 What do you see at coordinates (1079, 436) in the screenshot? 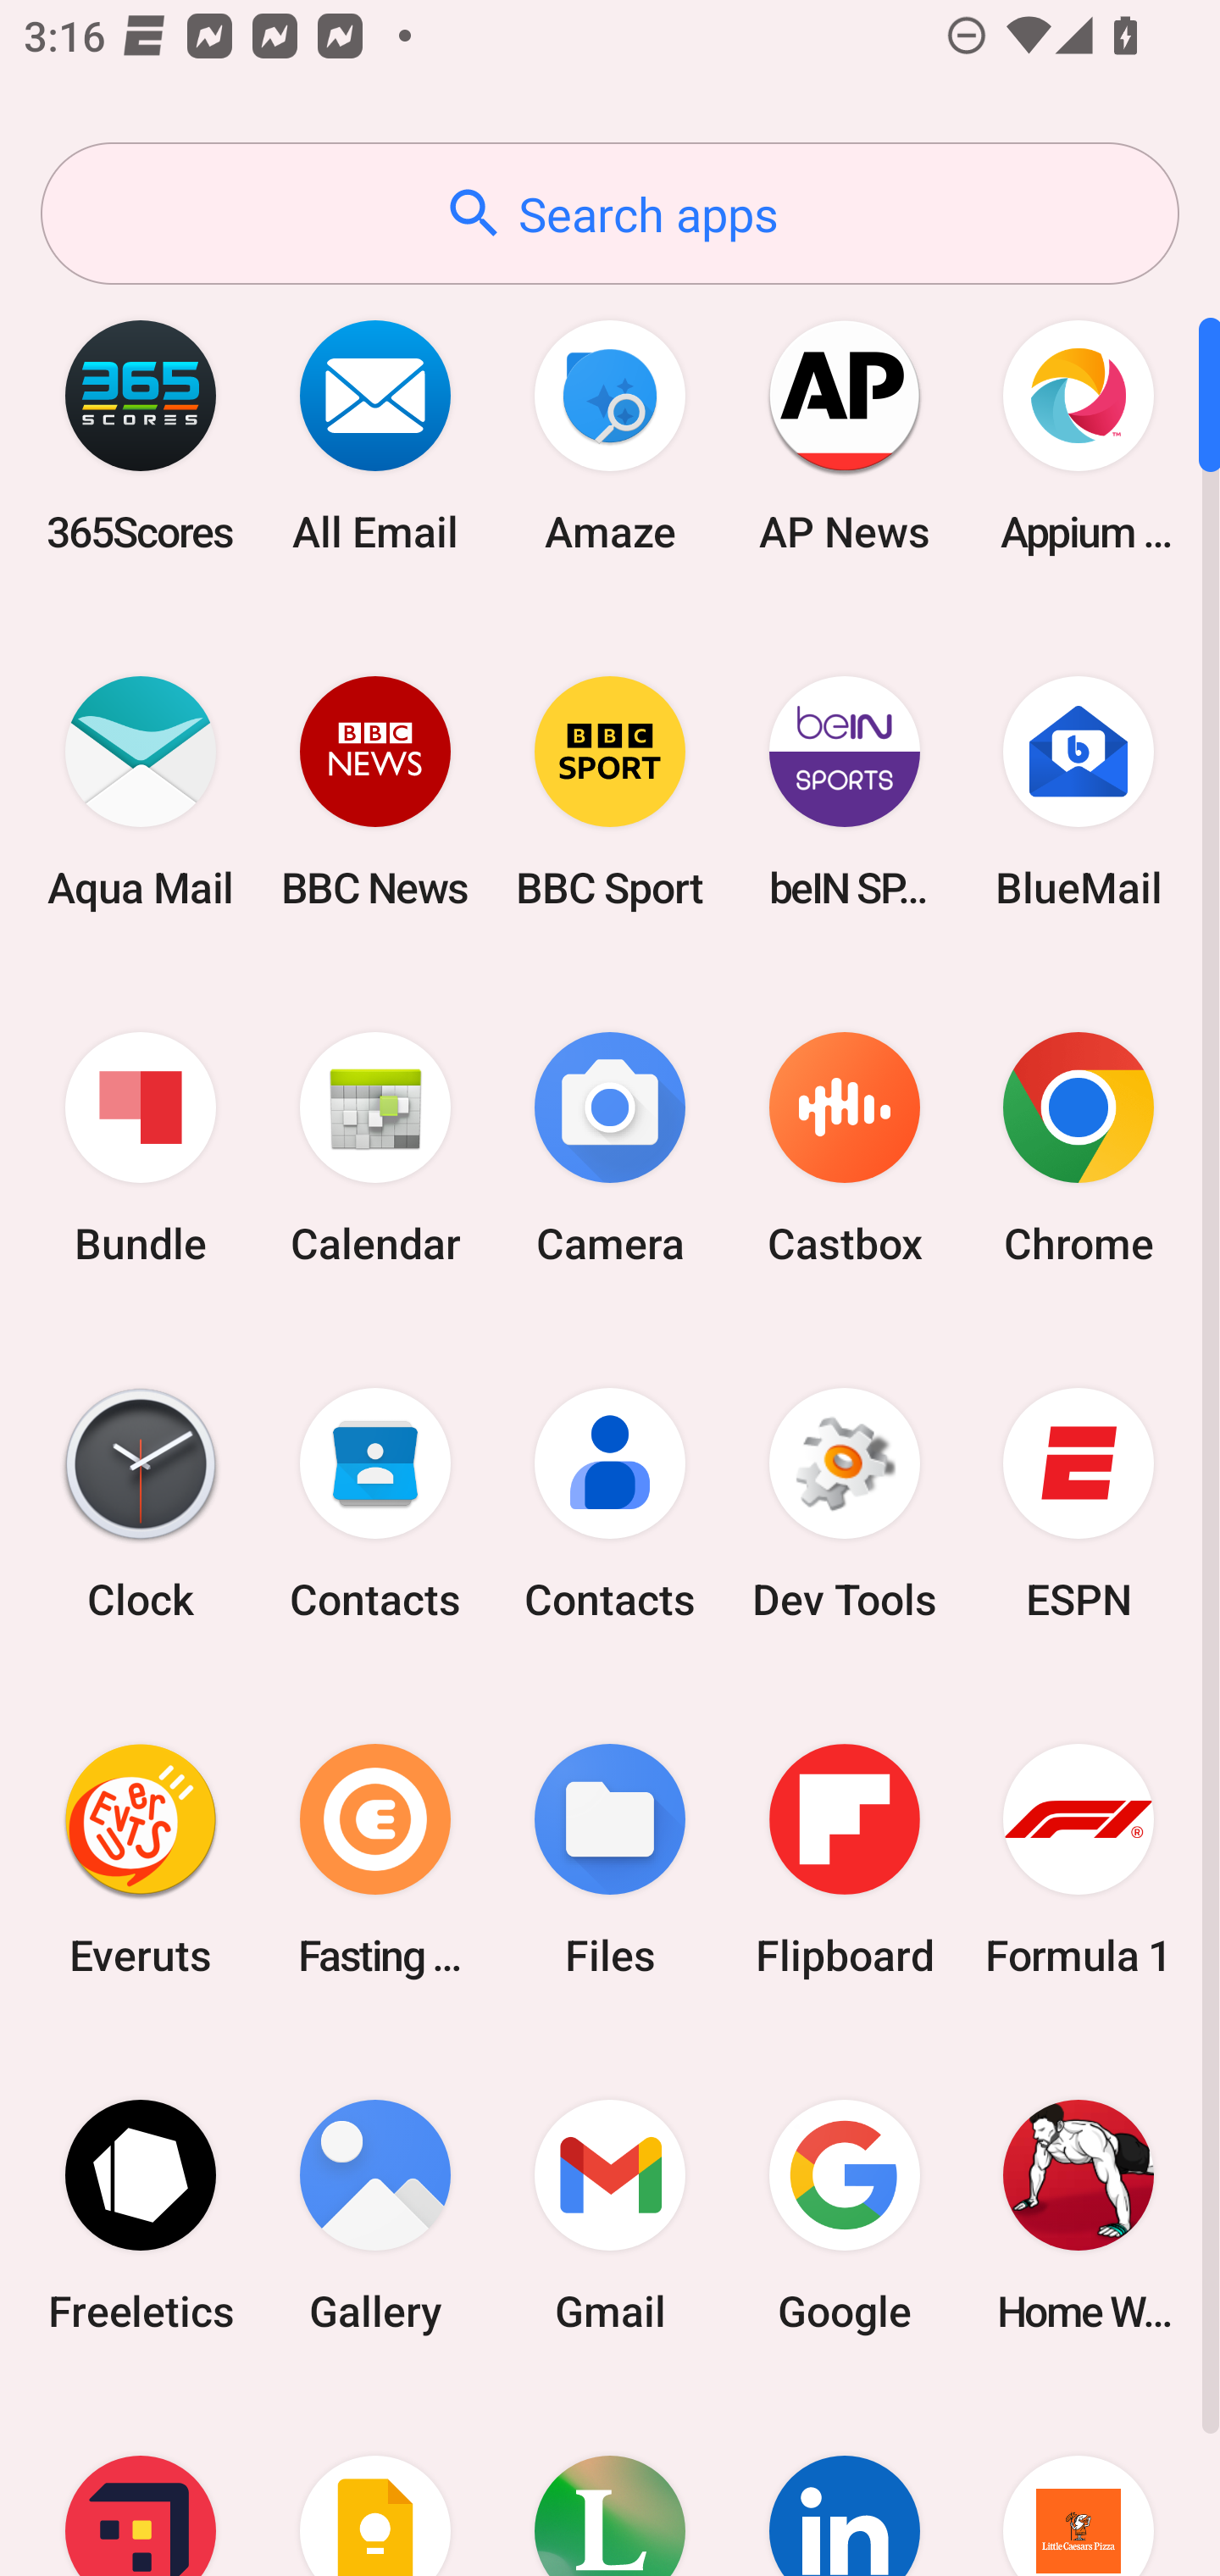
I see `Appium Settings` at bounding box center [1079, 436].